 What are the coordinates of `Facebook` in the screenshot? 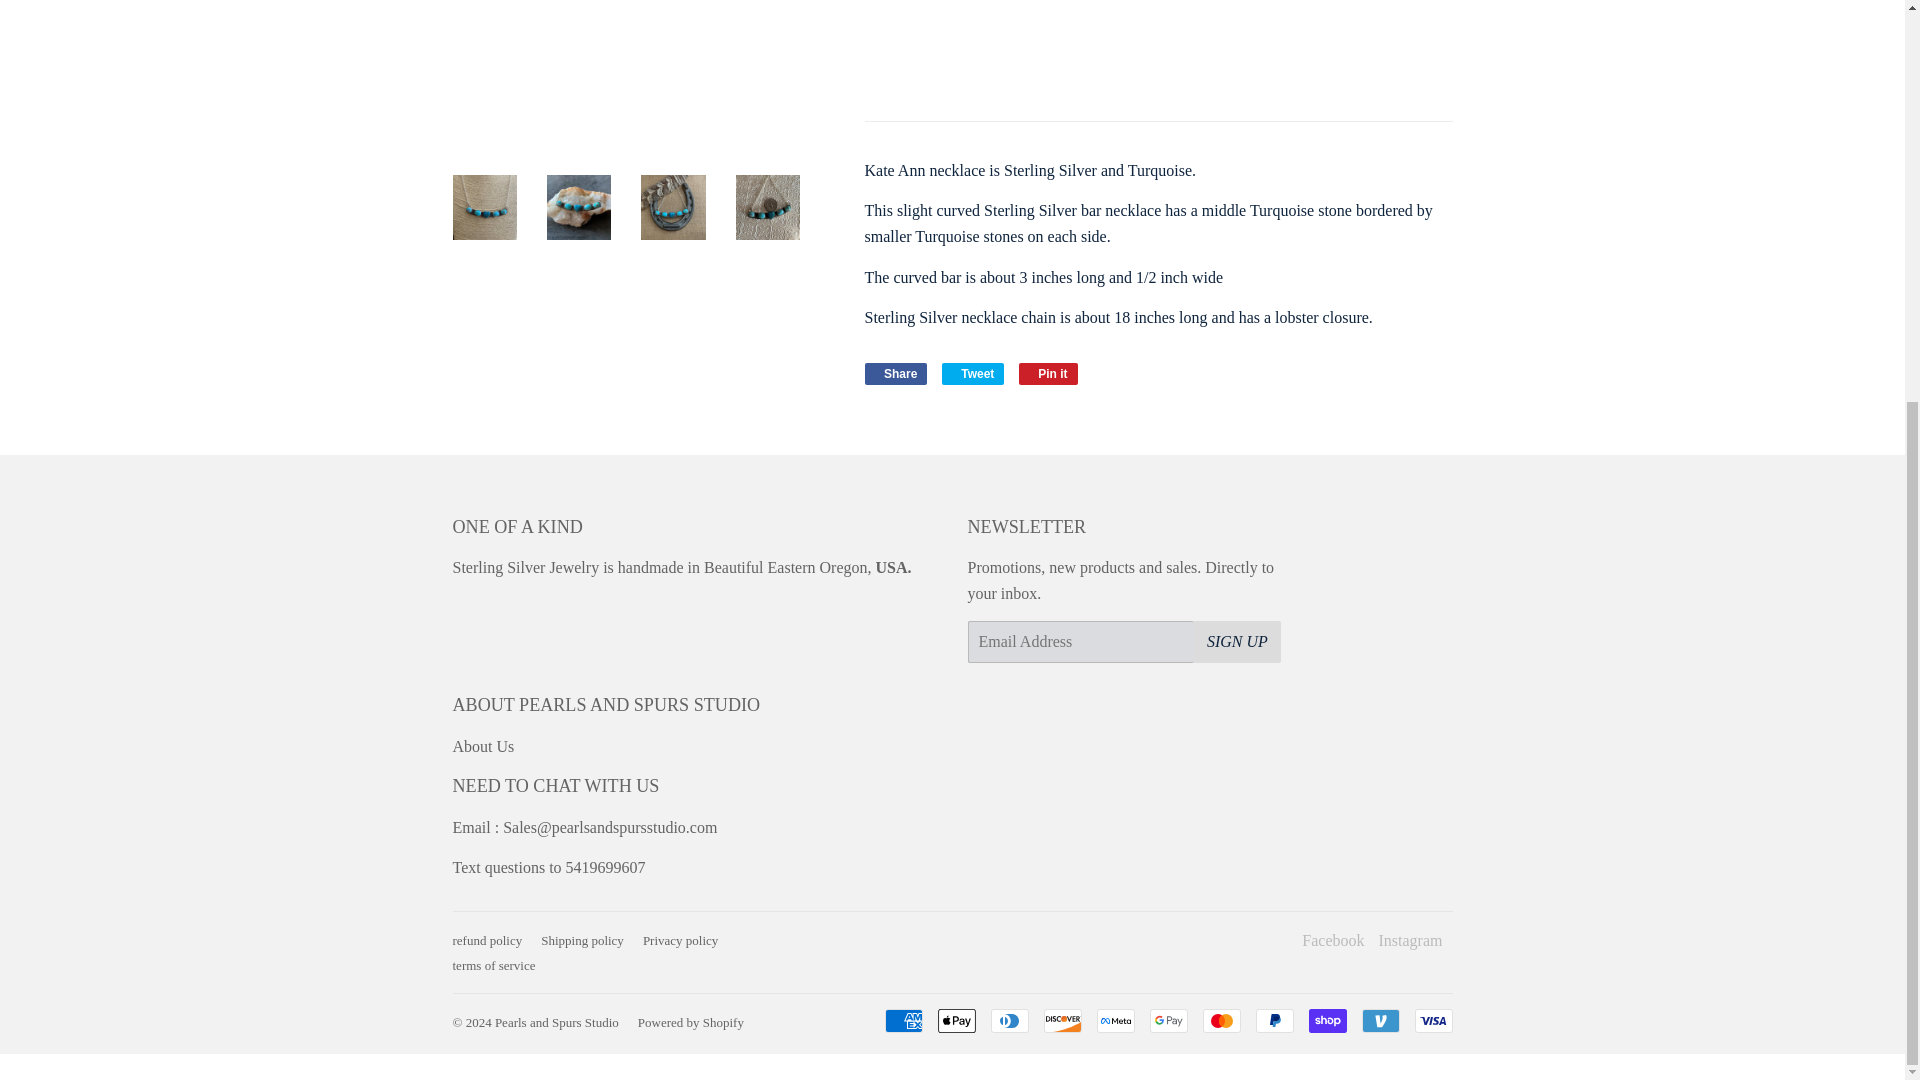 It's located at (582, 940).